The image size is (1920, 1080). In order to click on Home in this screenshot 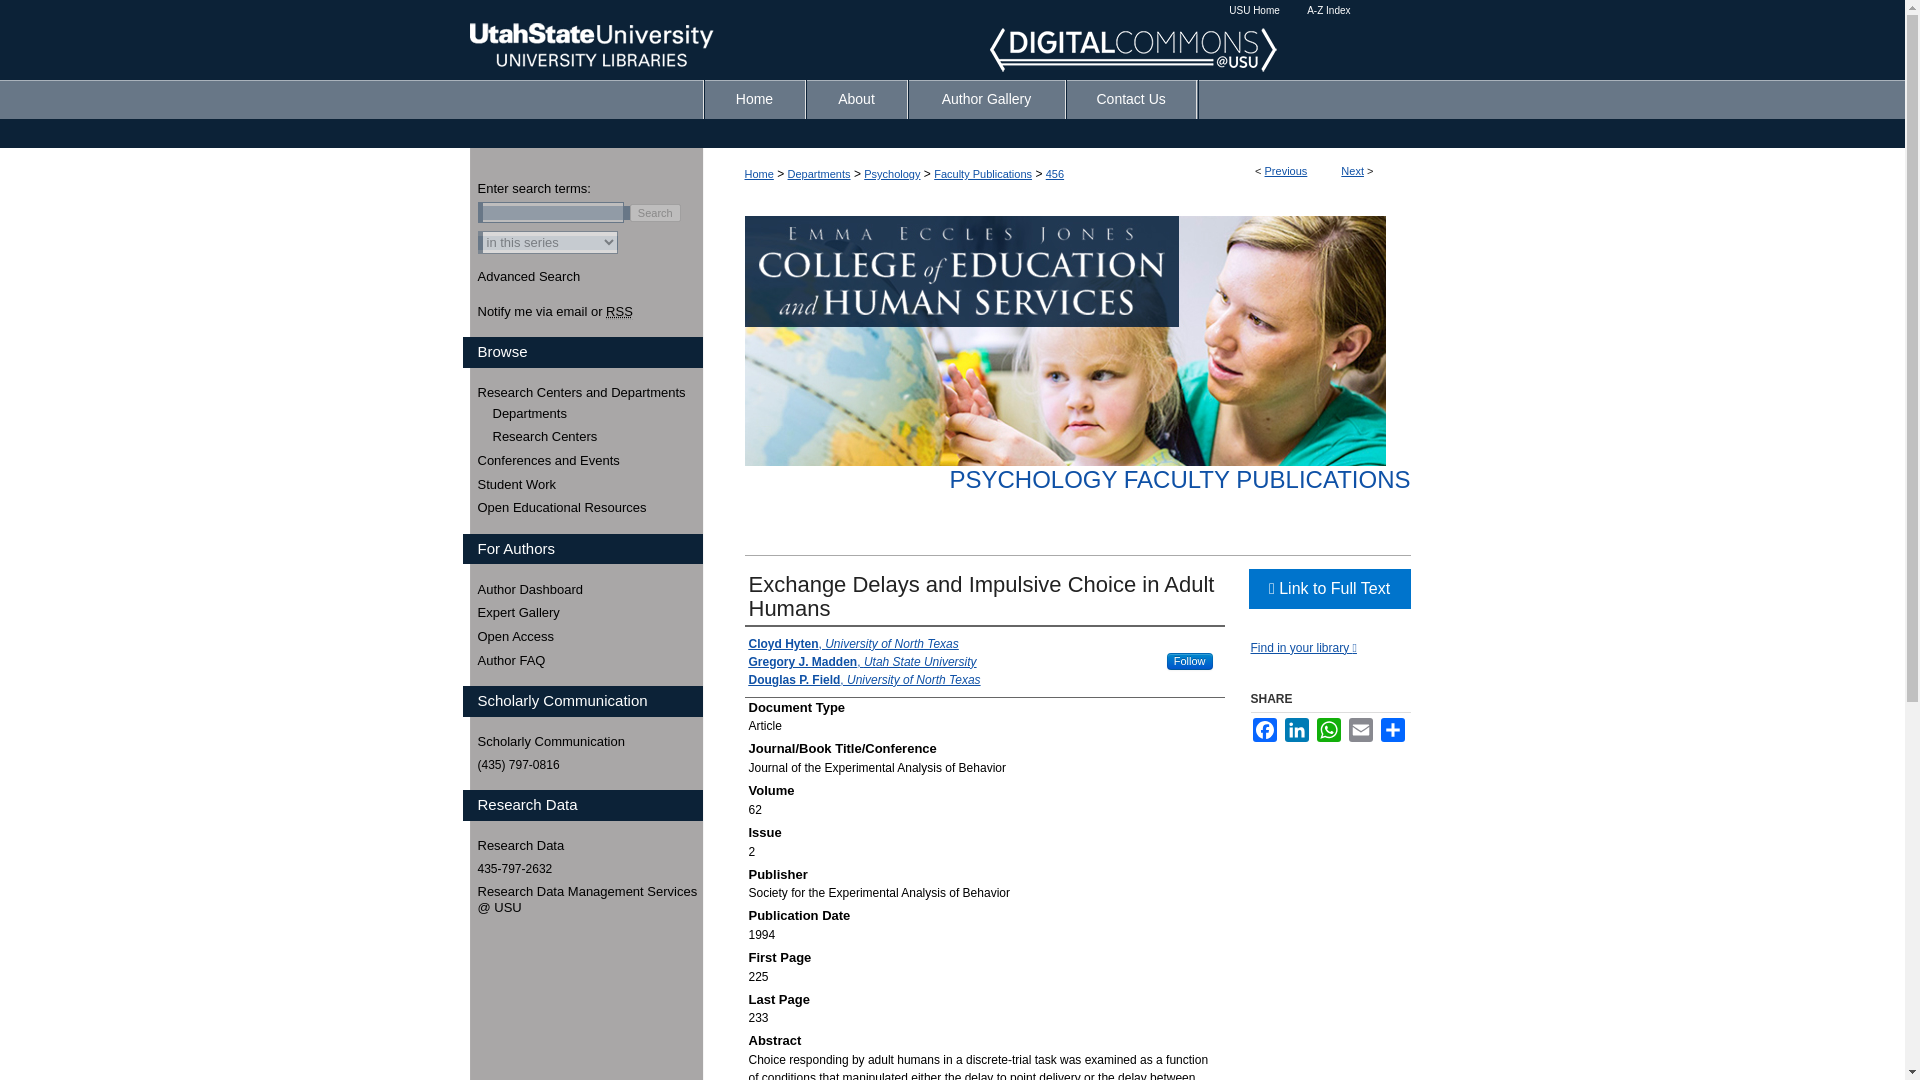, I will do `click(755, 98)`.